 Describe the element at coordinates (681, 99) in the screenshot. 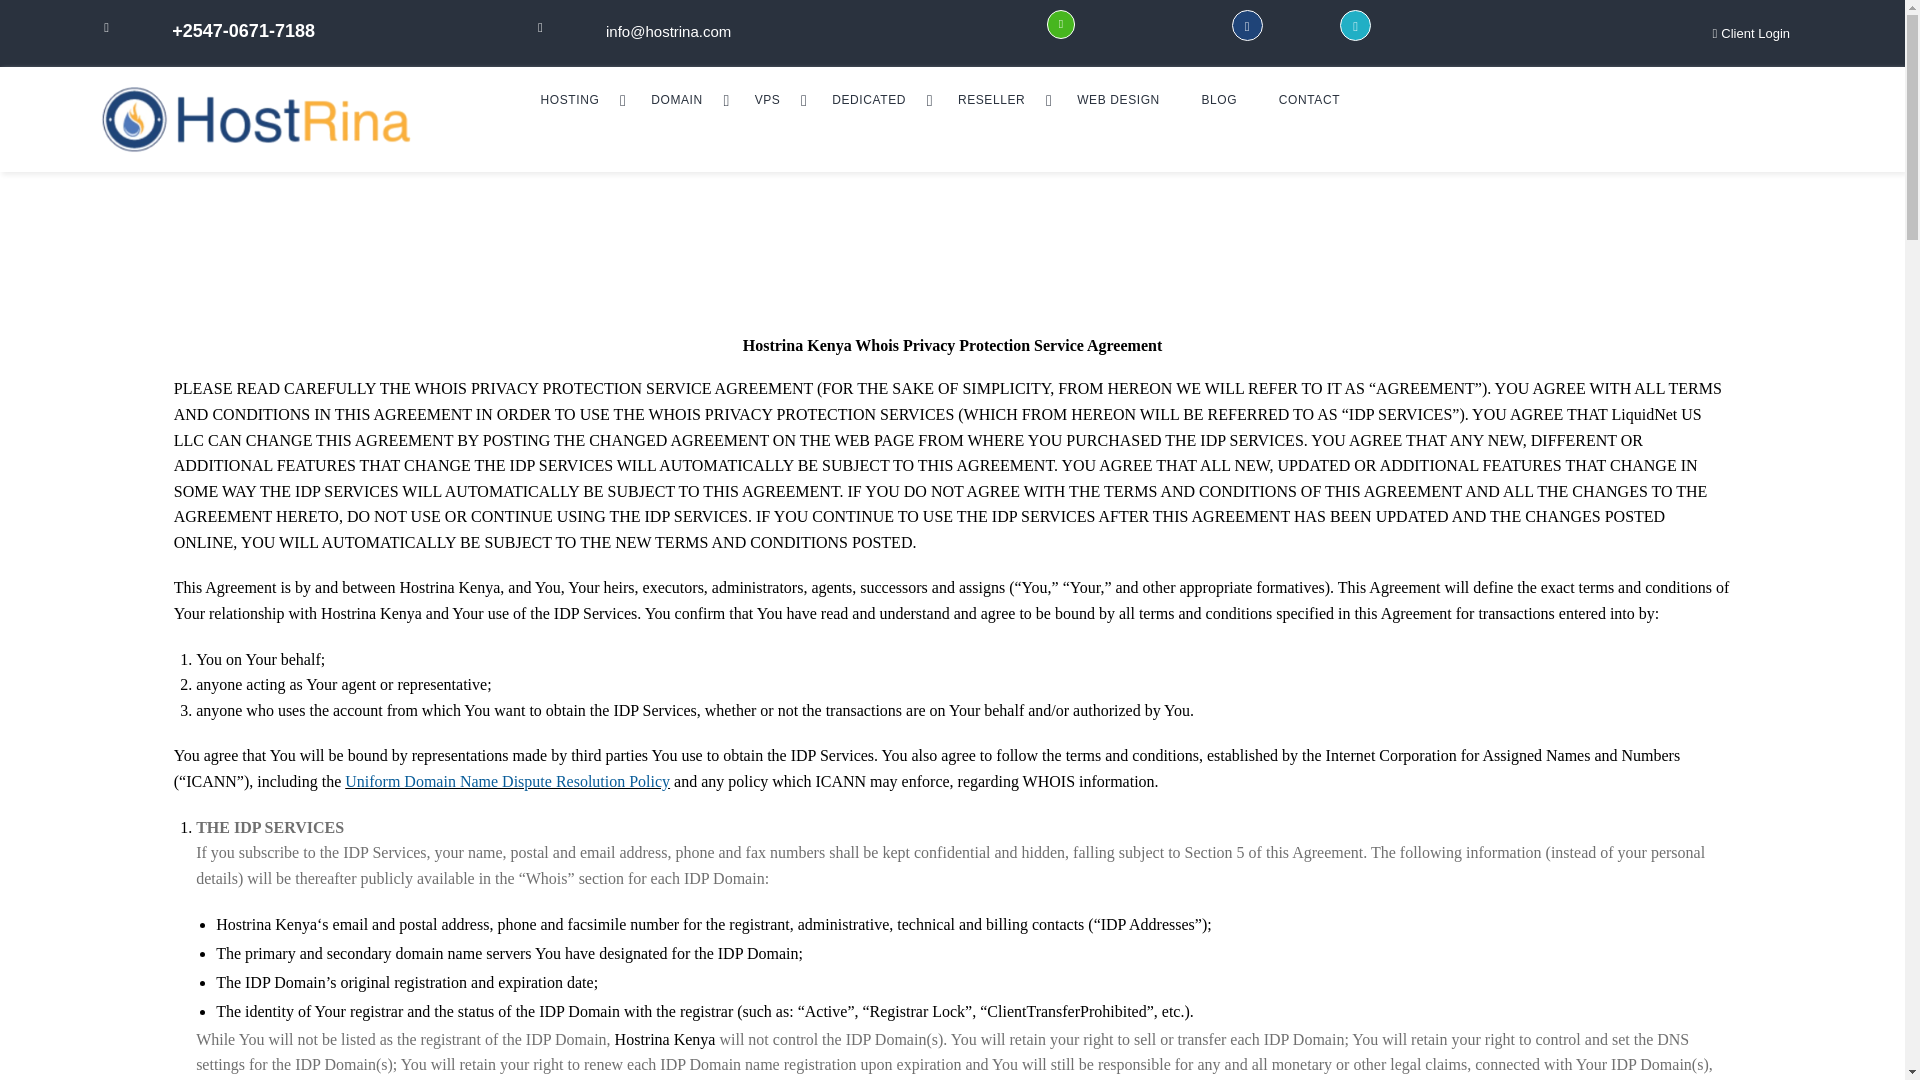

I see `DOMAIN` at that location.